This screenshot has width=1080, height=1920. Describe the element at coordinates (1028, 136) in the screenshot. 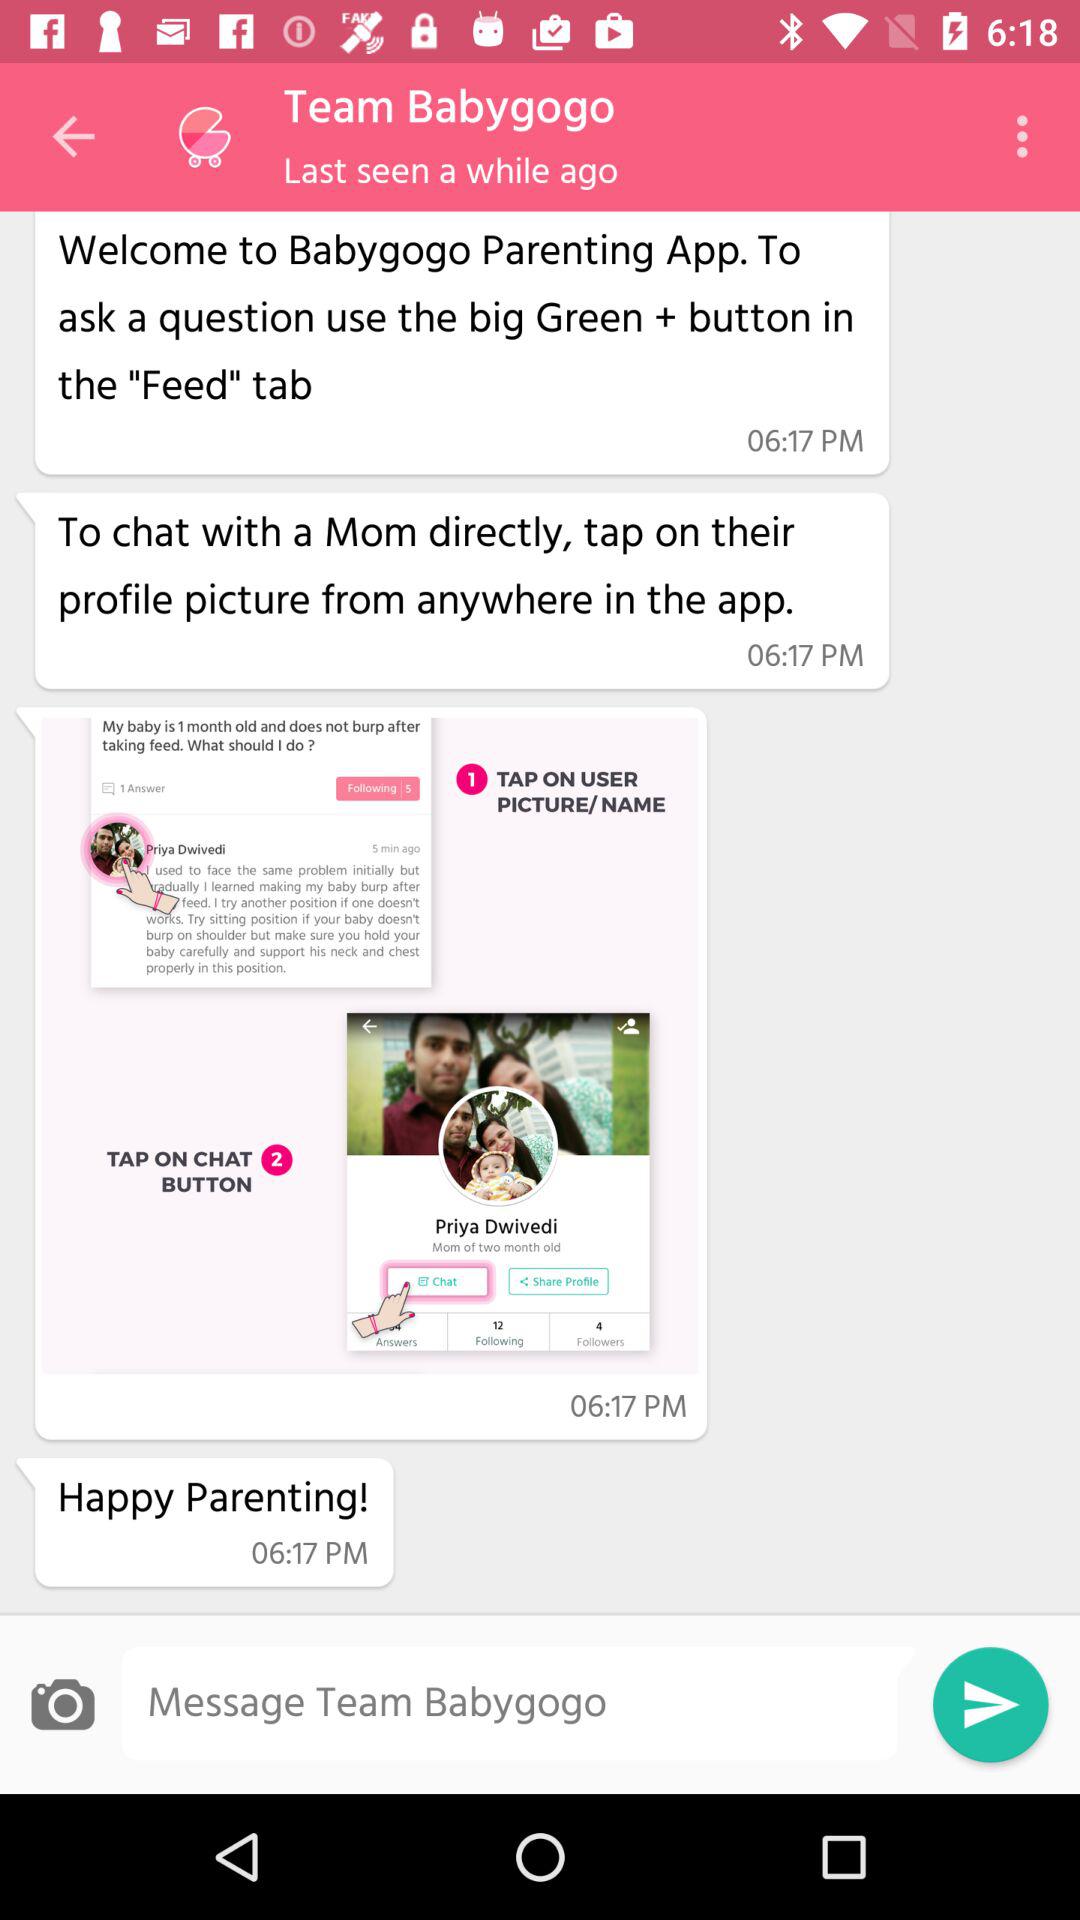

I see `select the icon next to the hi app crawler item` at that location.